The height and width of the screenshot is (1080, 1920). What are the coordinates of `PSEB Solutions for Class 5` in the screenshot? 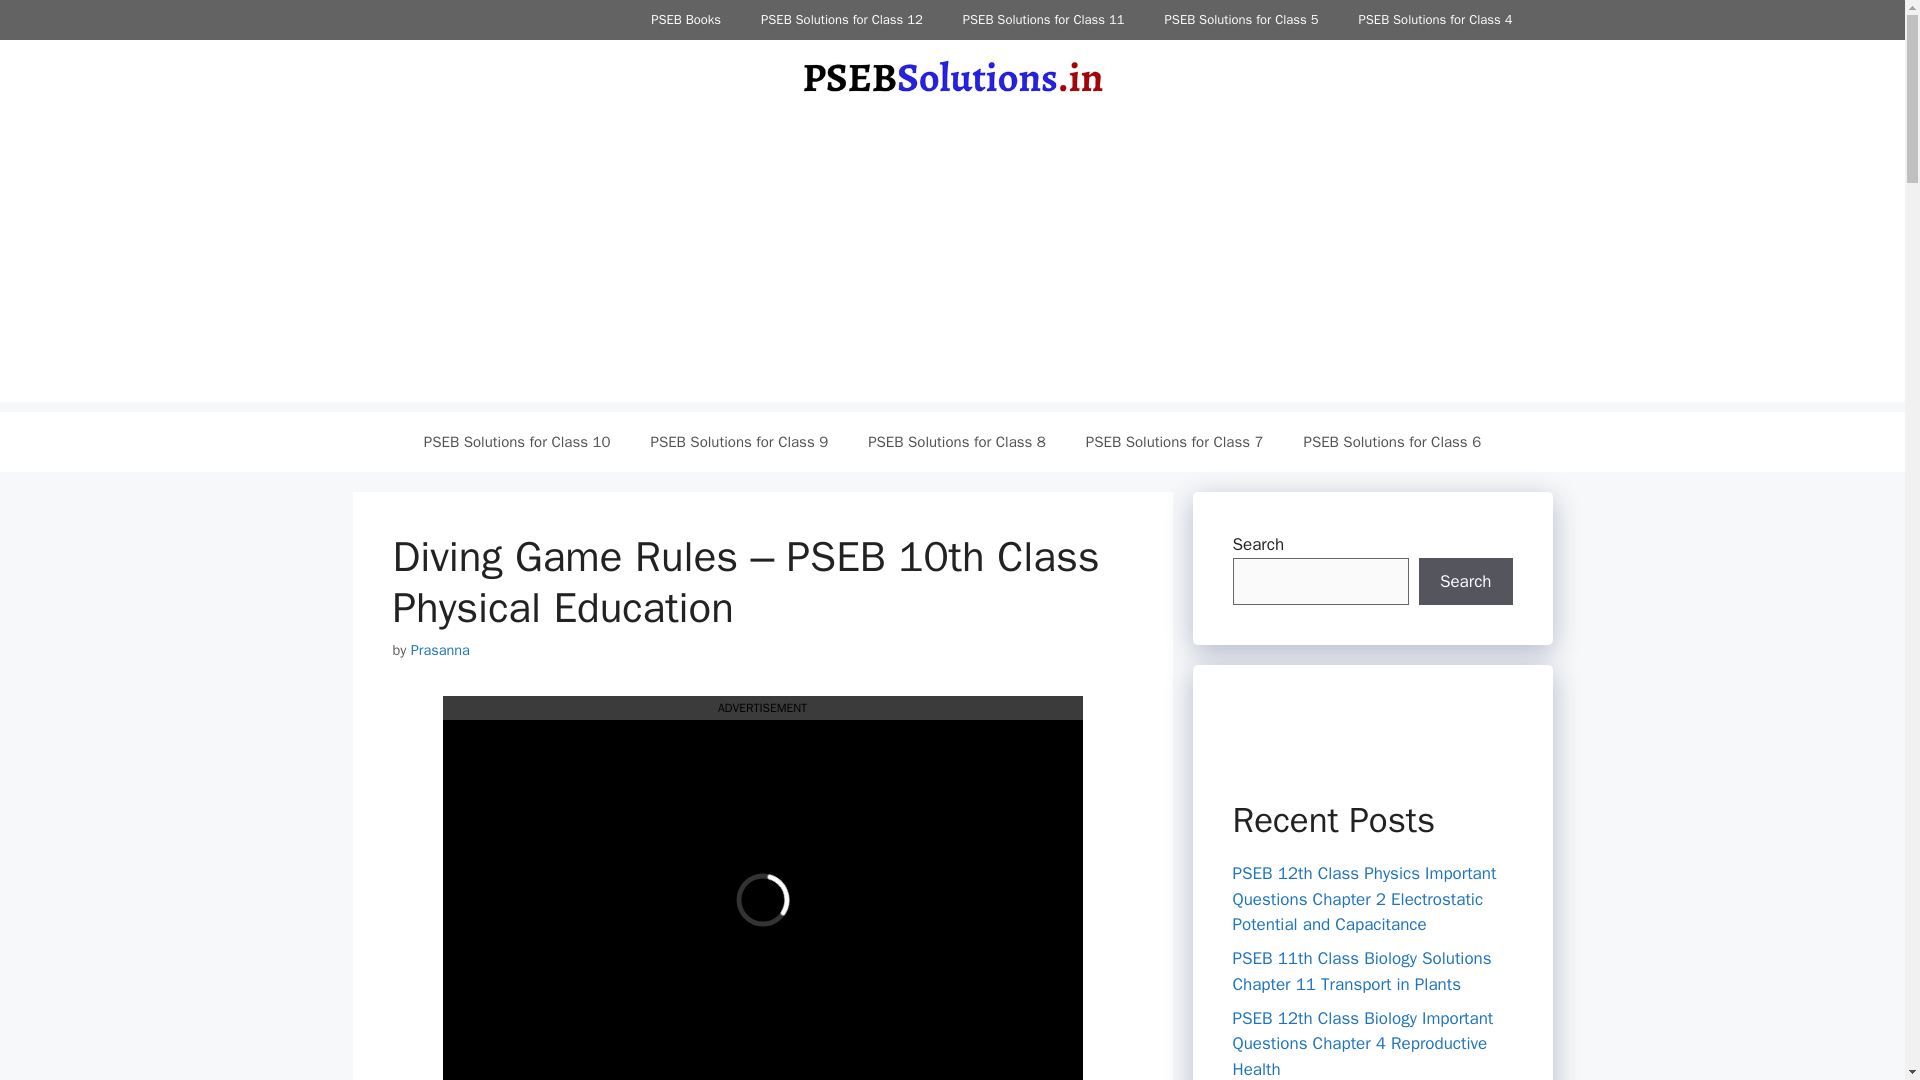 It's located at (1241, 20).